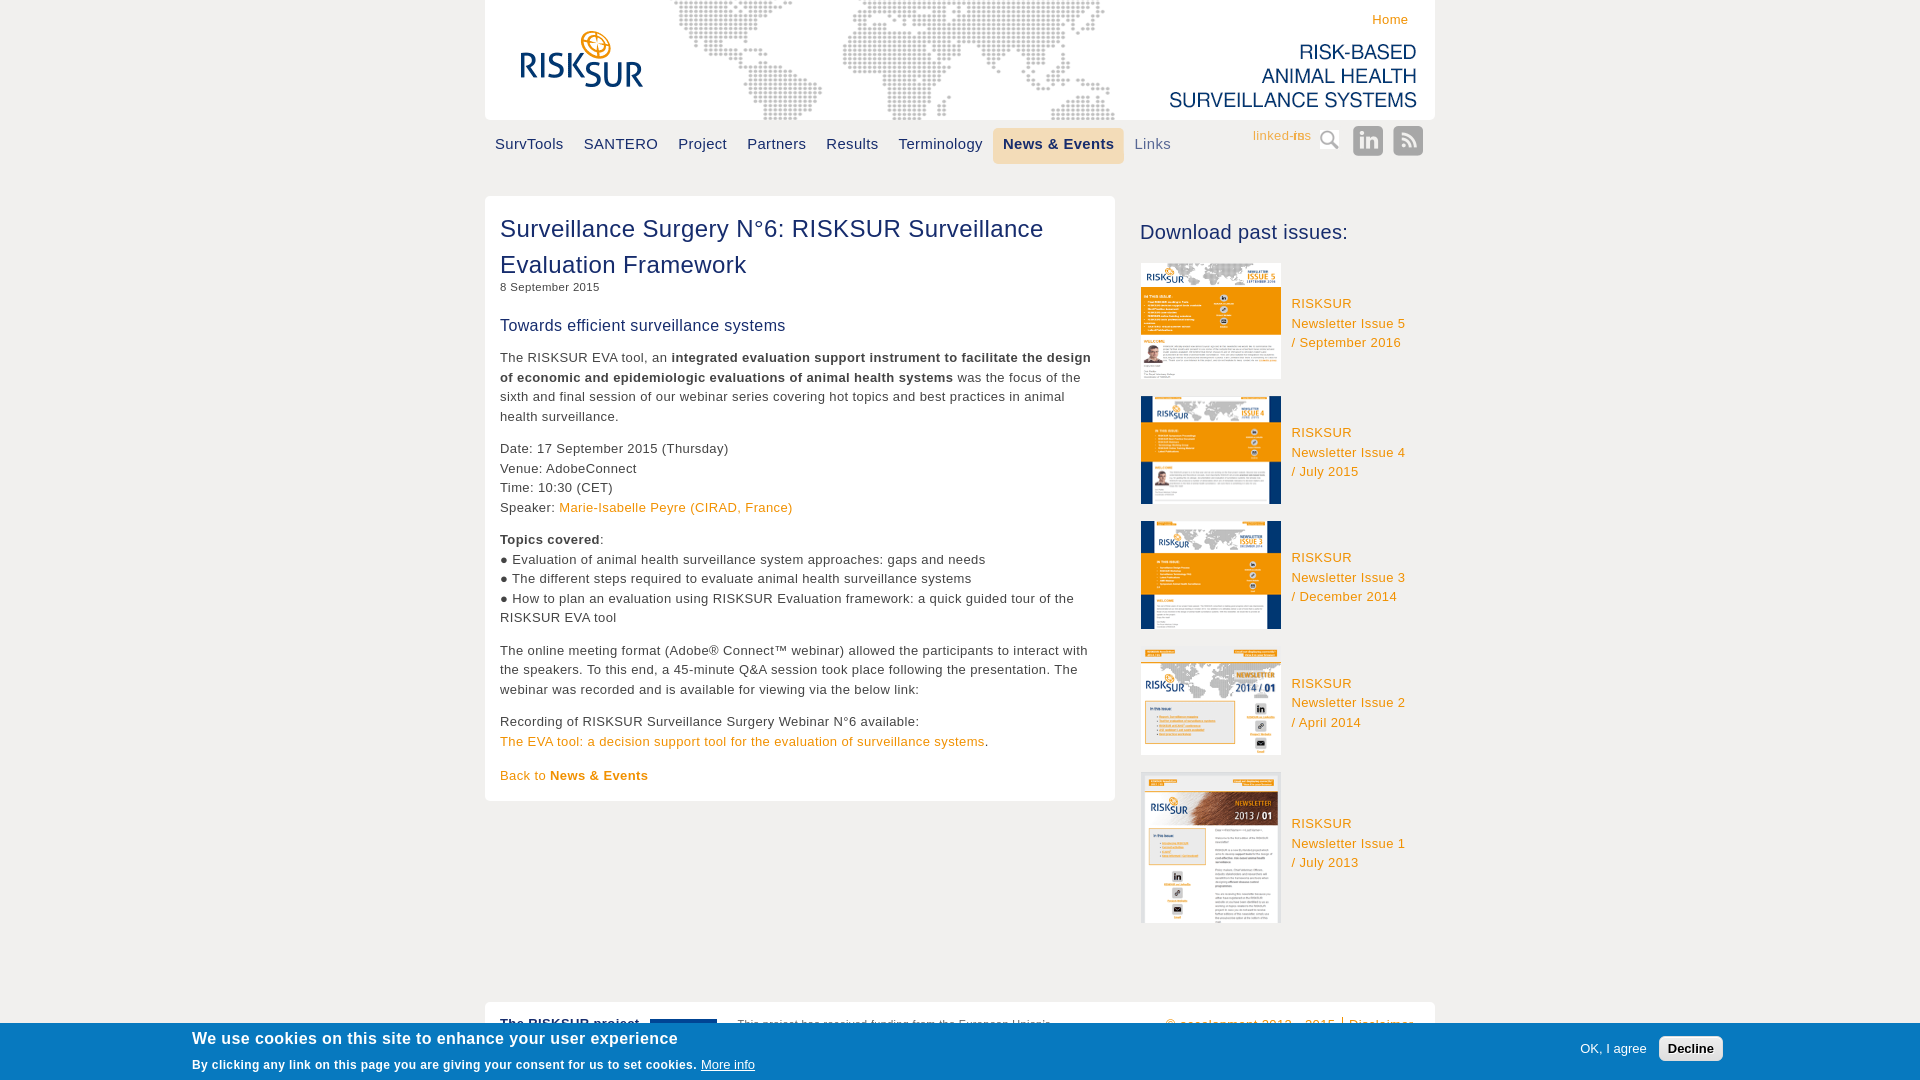 This screenshot has height=1080, width=1920. Describe the element at coordinates (578, 56) in the screenshot. I see `Home` at that location.